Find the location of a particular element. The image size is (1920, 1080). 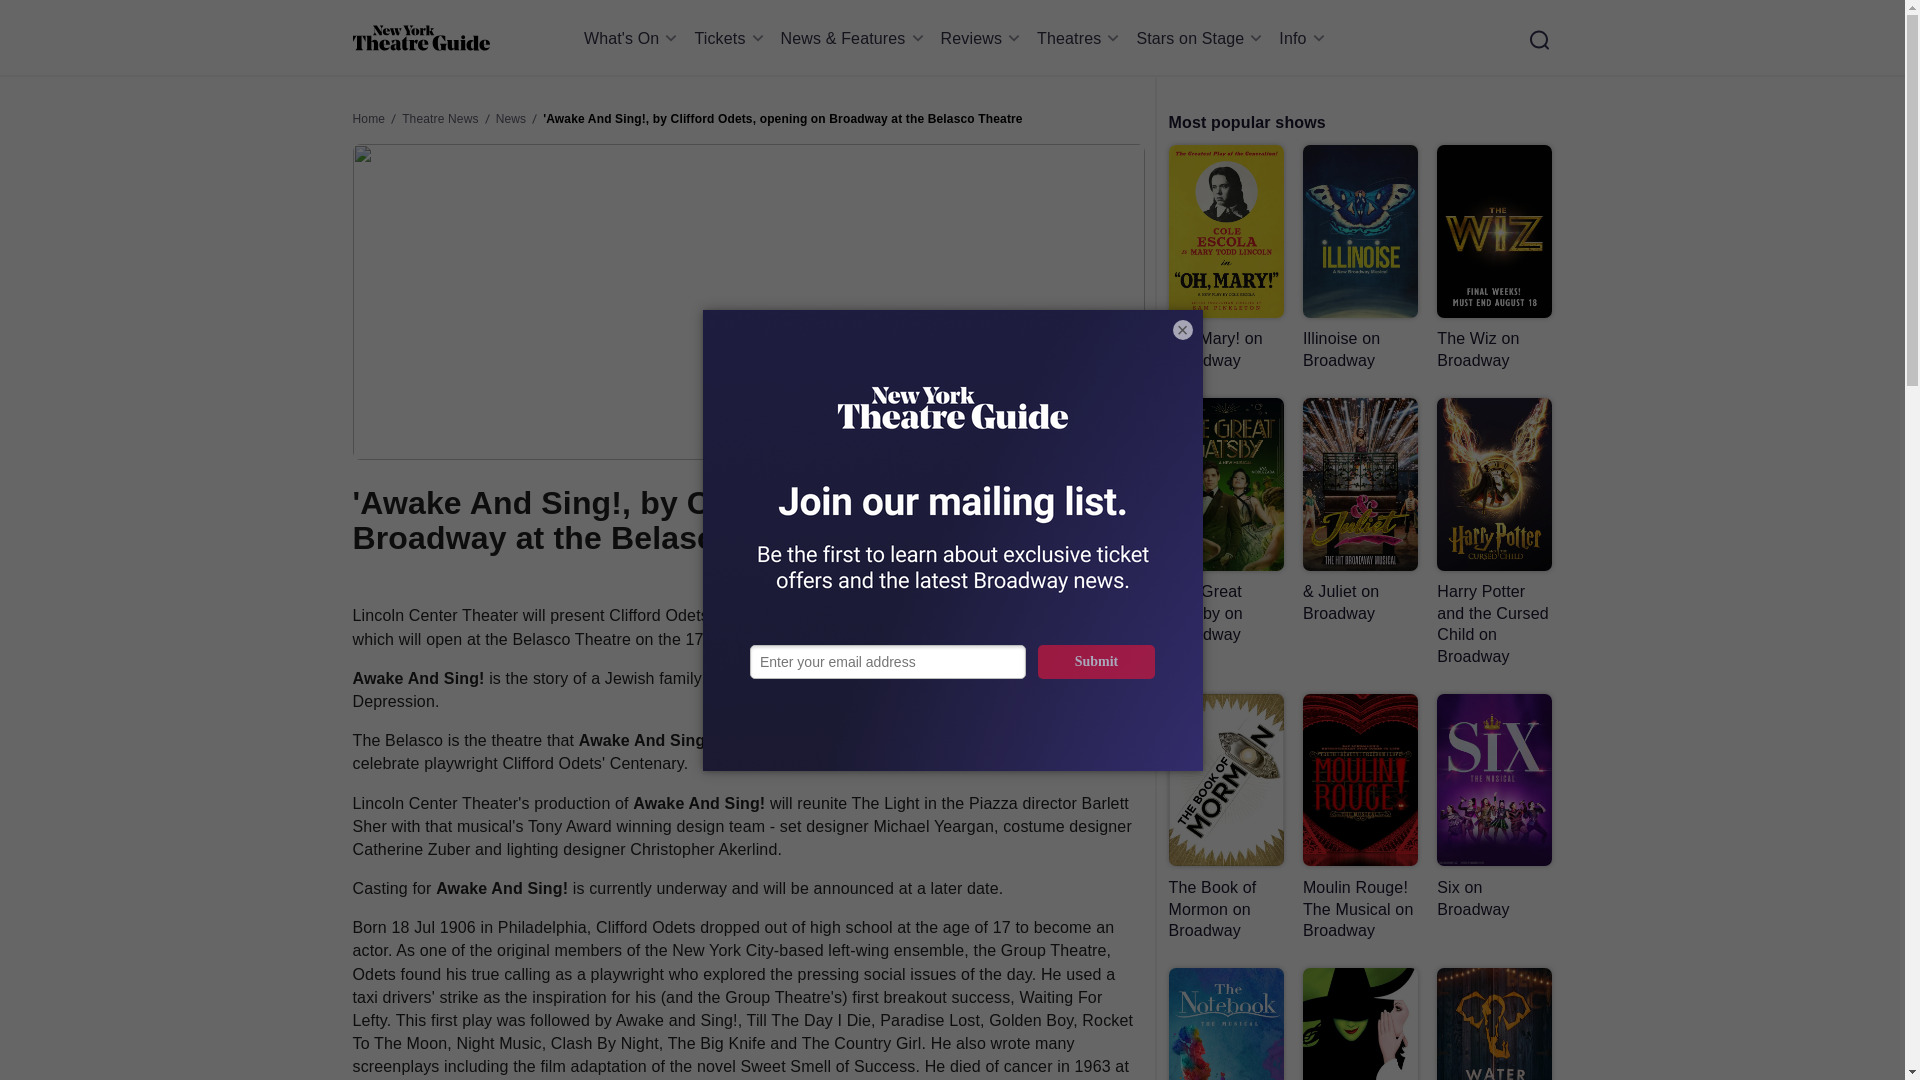

Read more about Wicked on Broadway is located at coordinates (1360, 1024).